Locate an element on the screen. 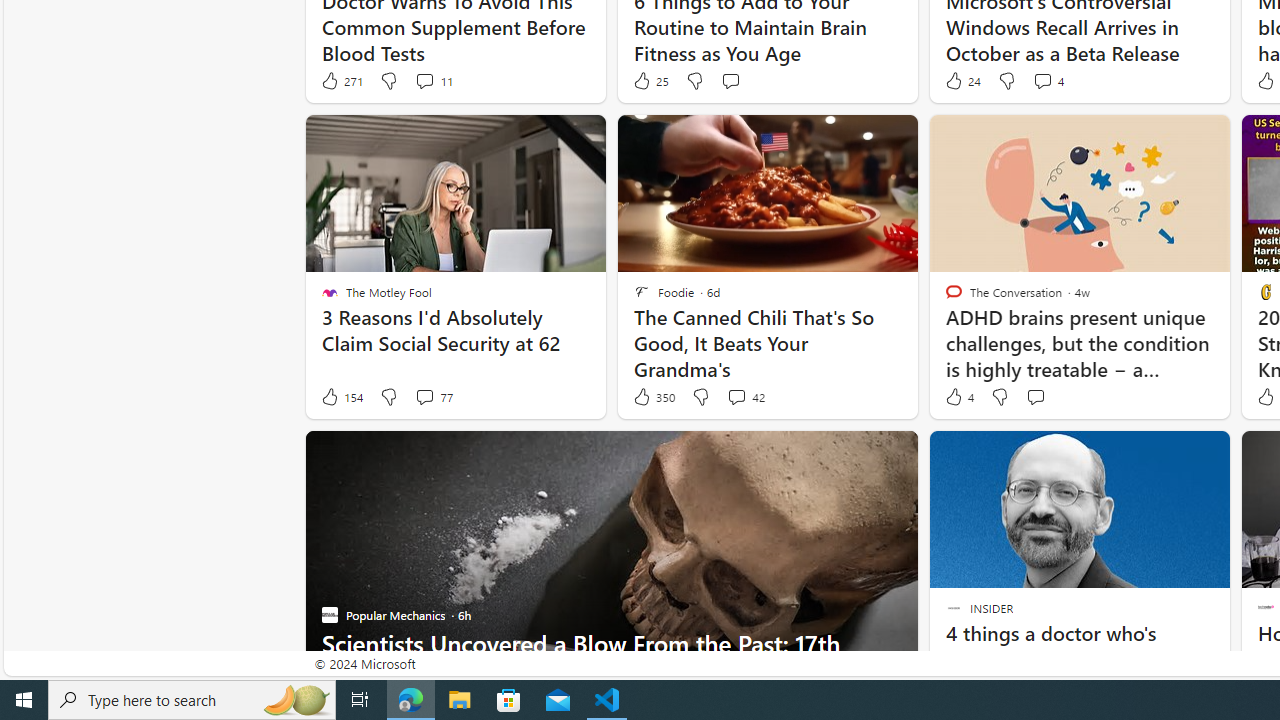 The height and width of the screenshot is (720, 1280). View comments 42 Comment is located at coordinates (746, 397).